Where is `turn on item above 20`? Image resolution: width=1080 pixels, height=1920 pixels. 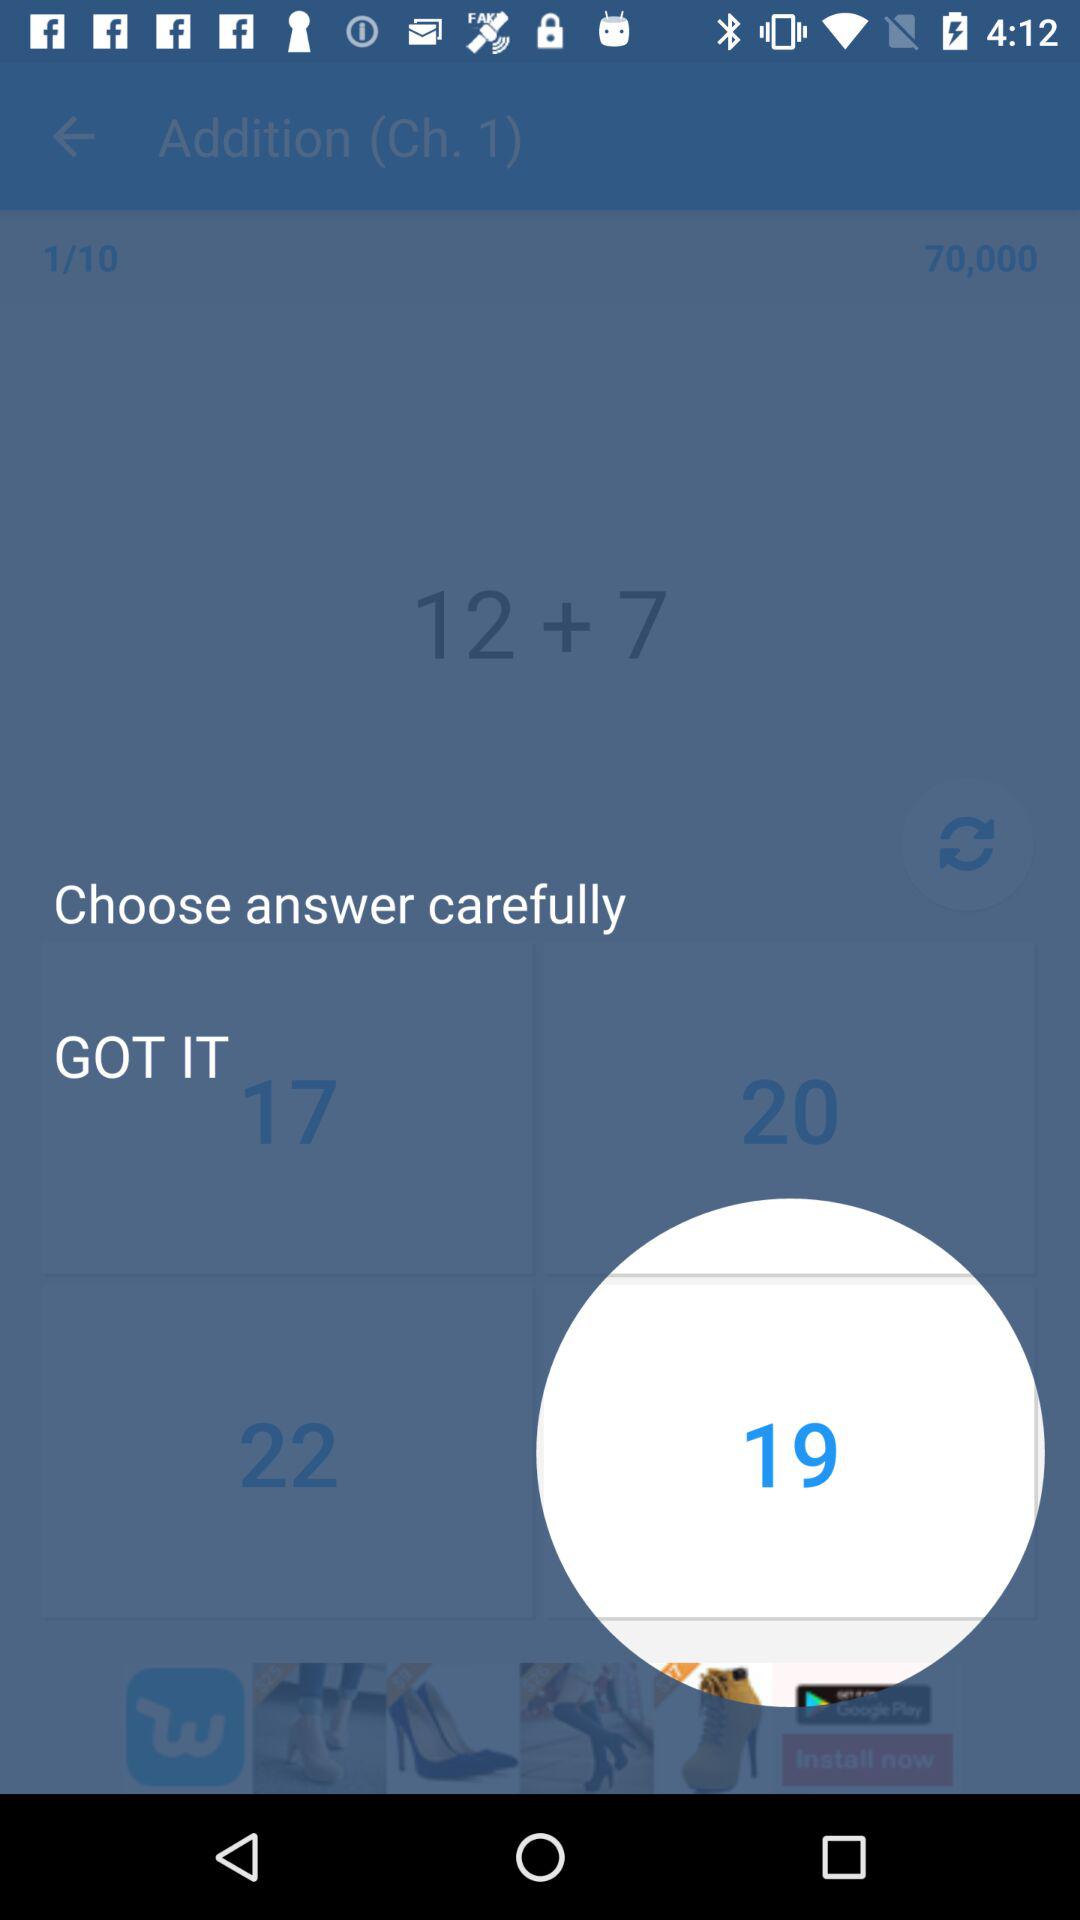 turn on item above 20 is located at coordinates (967, 844).